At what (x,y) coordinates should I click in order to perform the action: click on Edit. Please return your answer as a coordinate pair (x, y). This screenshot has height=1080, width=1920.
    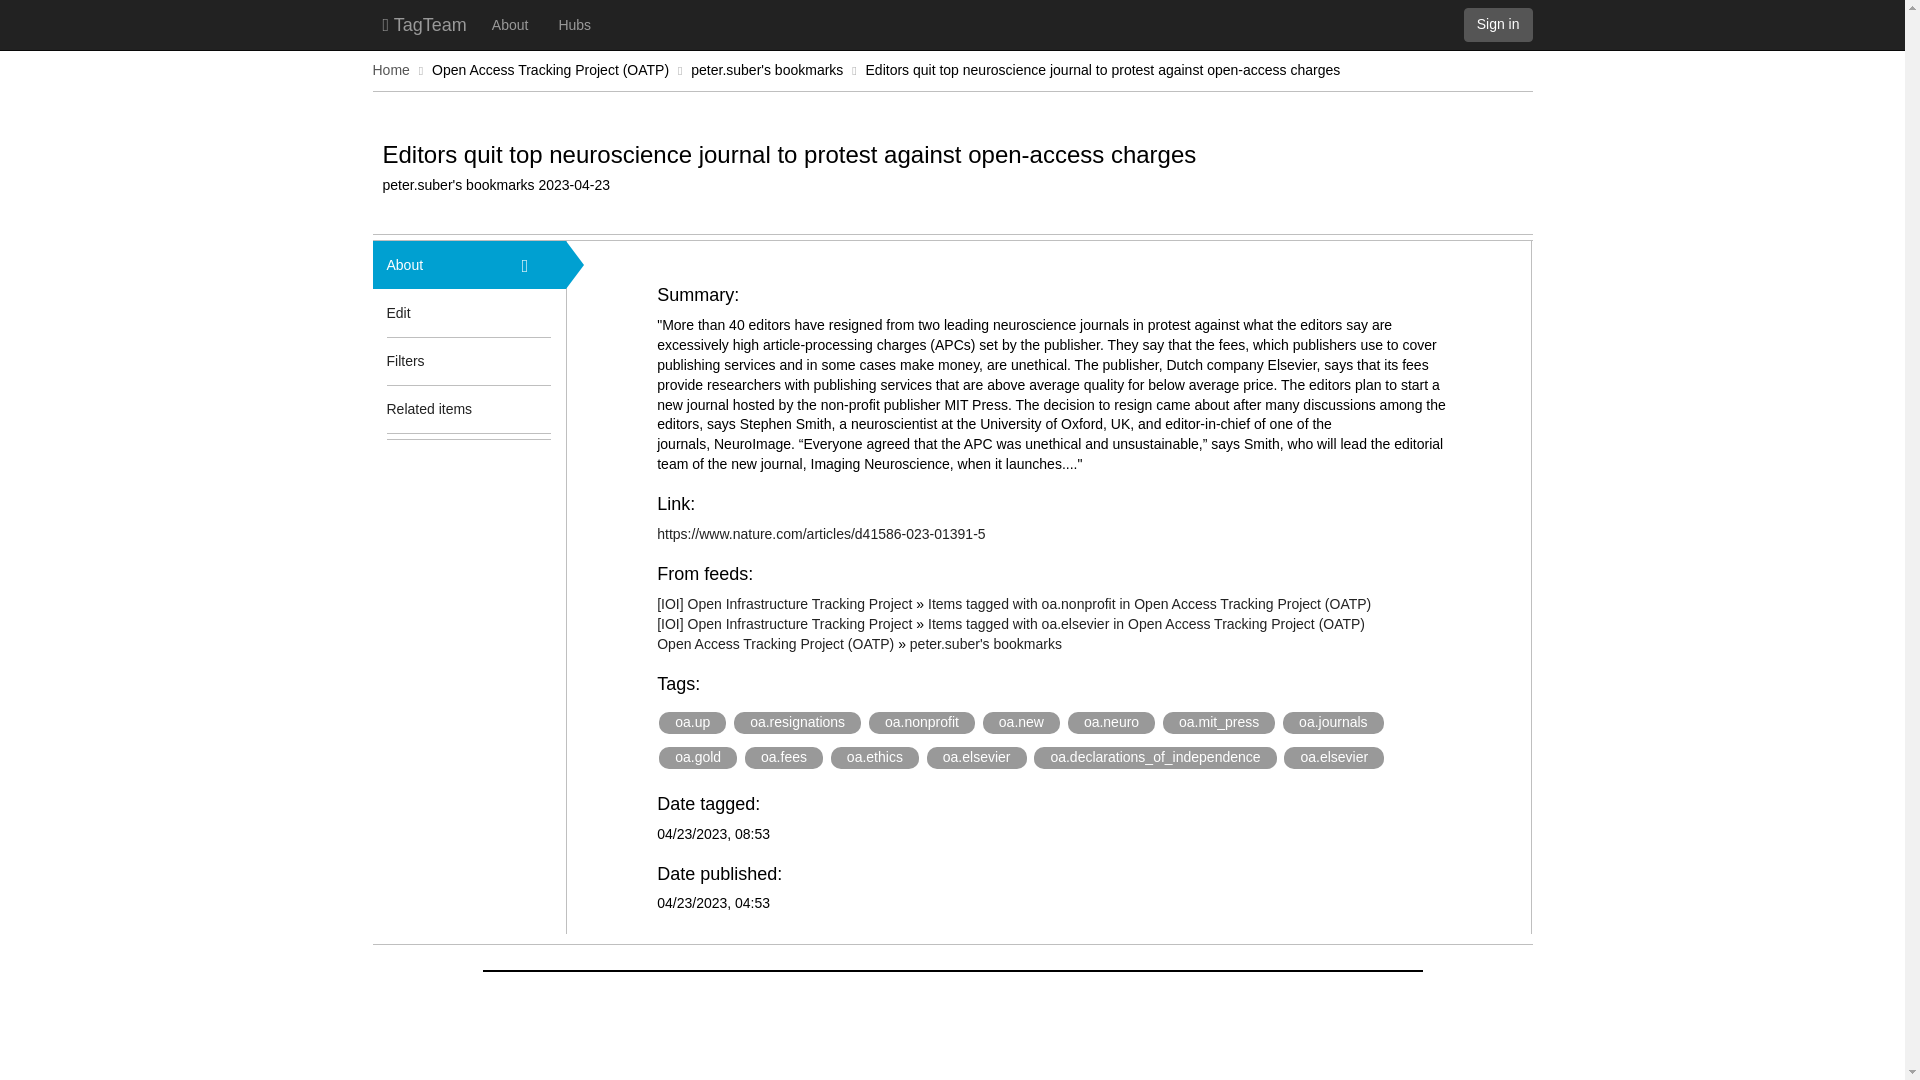
    Looking at the image, I should click on (398, 312).